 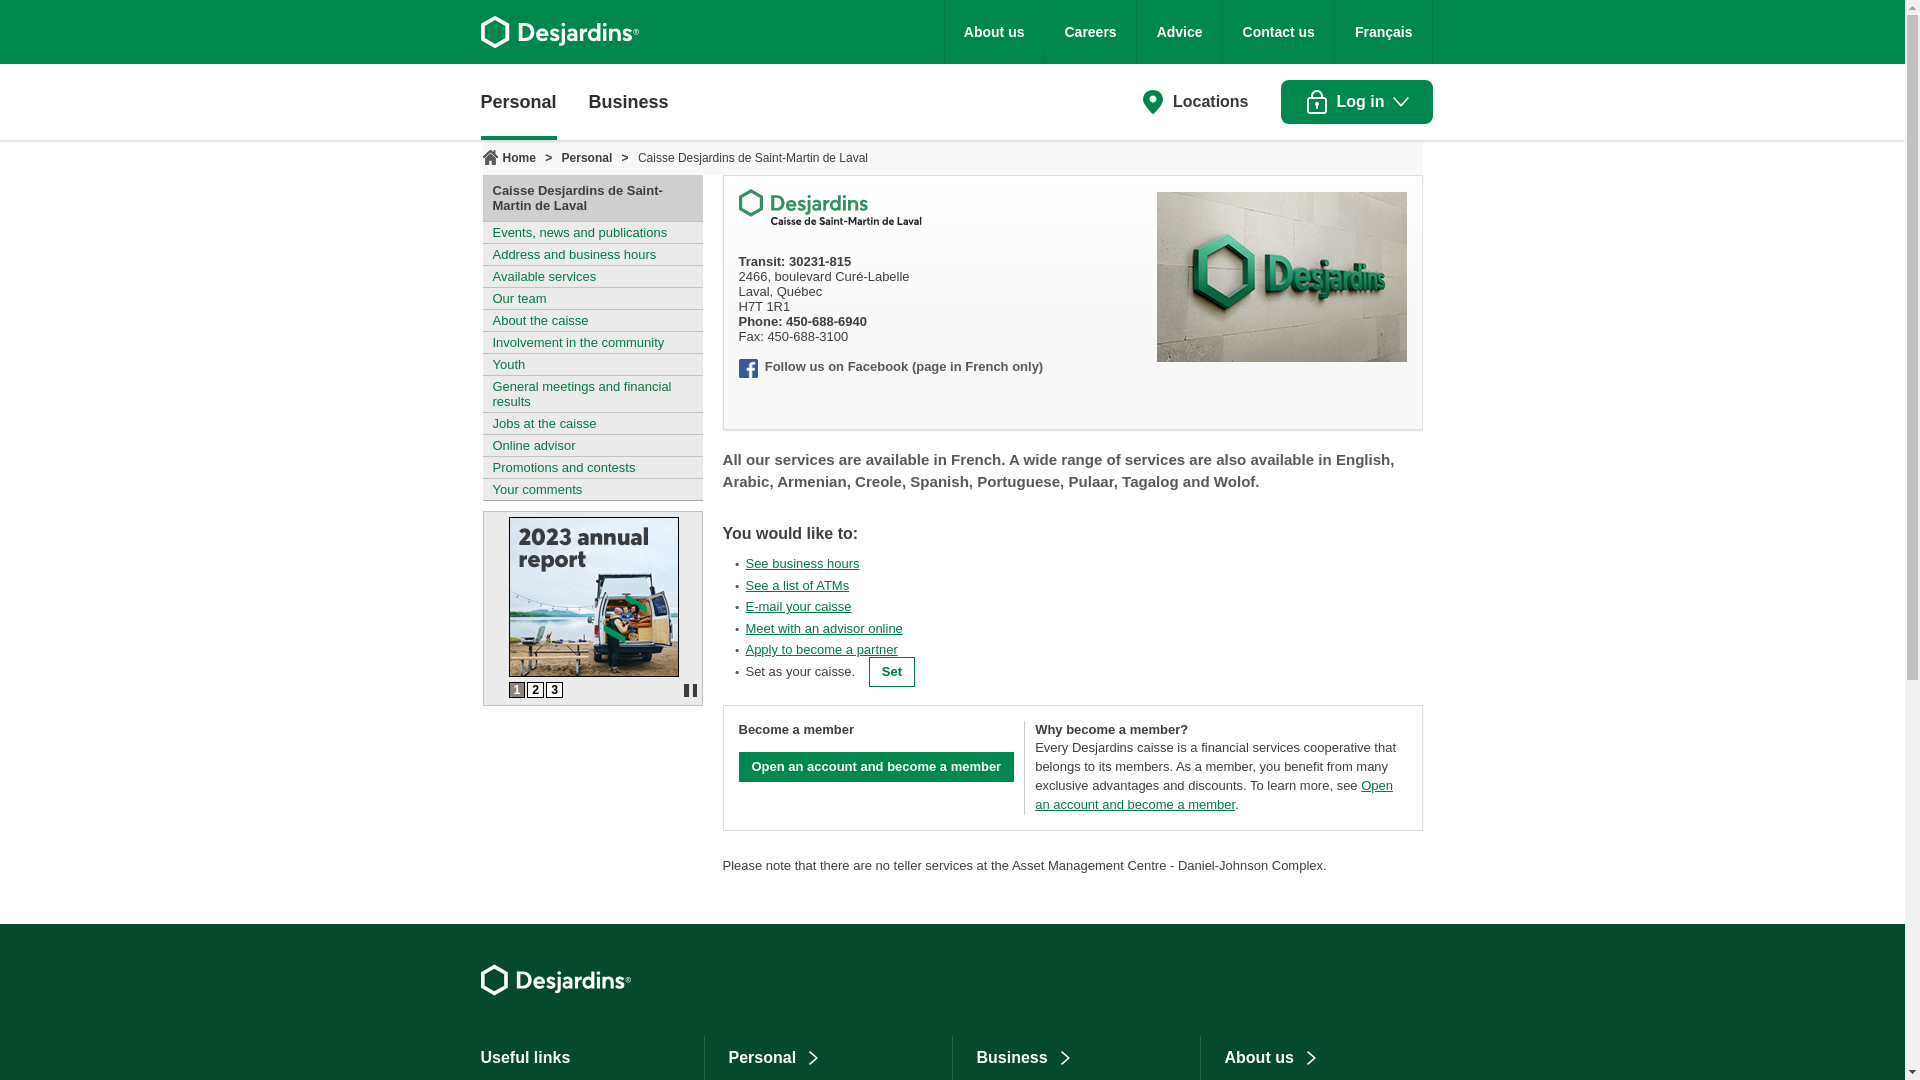 What do you see at coordinates (516, 689) in the screenshot?
I see `2023 annual report` at bounding box center [516, 689].